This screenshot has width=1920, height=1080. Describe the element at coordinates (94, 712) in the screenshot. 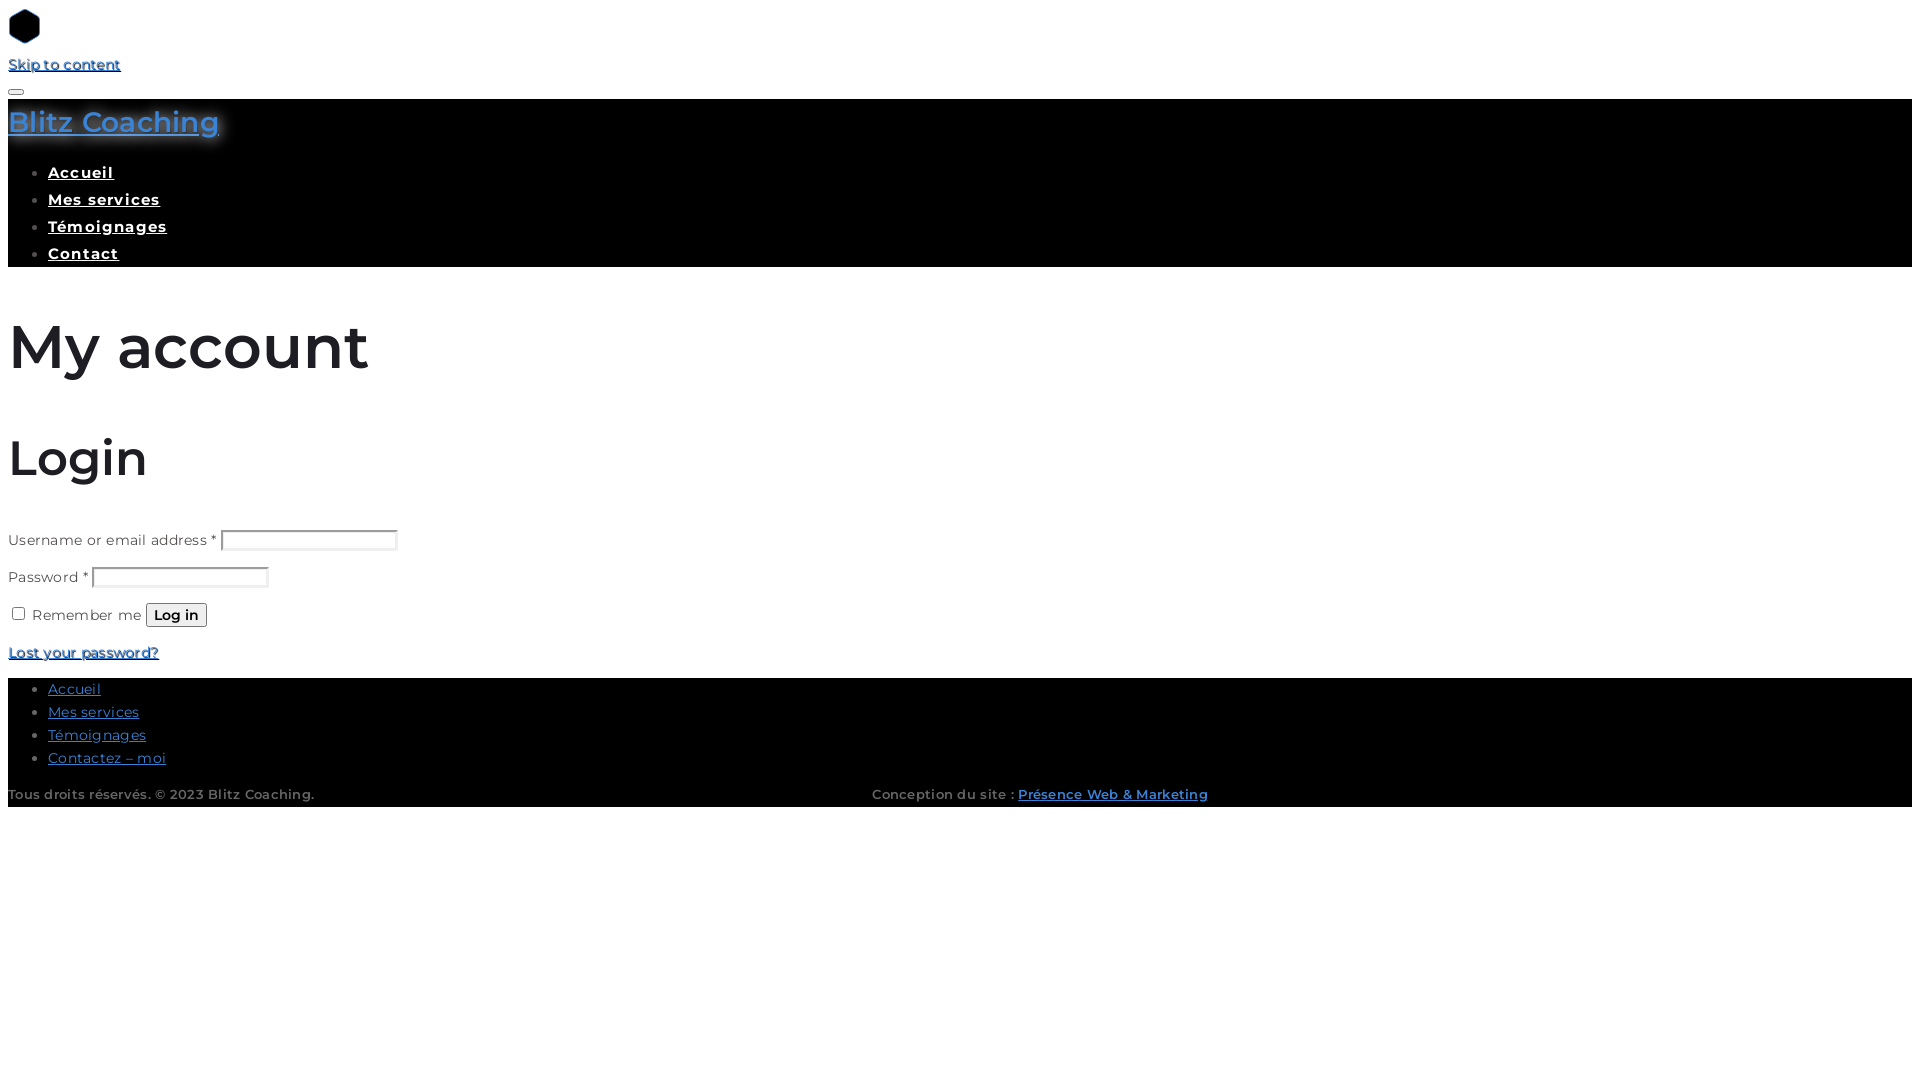

I see `Mes services` at that location.